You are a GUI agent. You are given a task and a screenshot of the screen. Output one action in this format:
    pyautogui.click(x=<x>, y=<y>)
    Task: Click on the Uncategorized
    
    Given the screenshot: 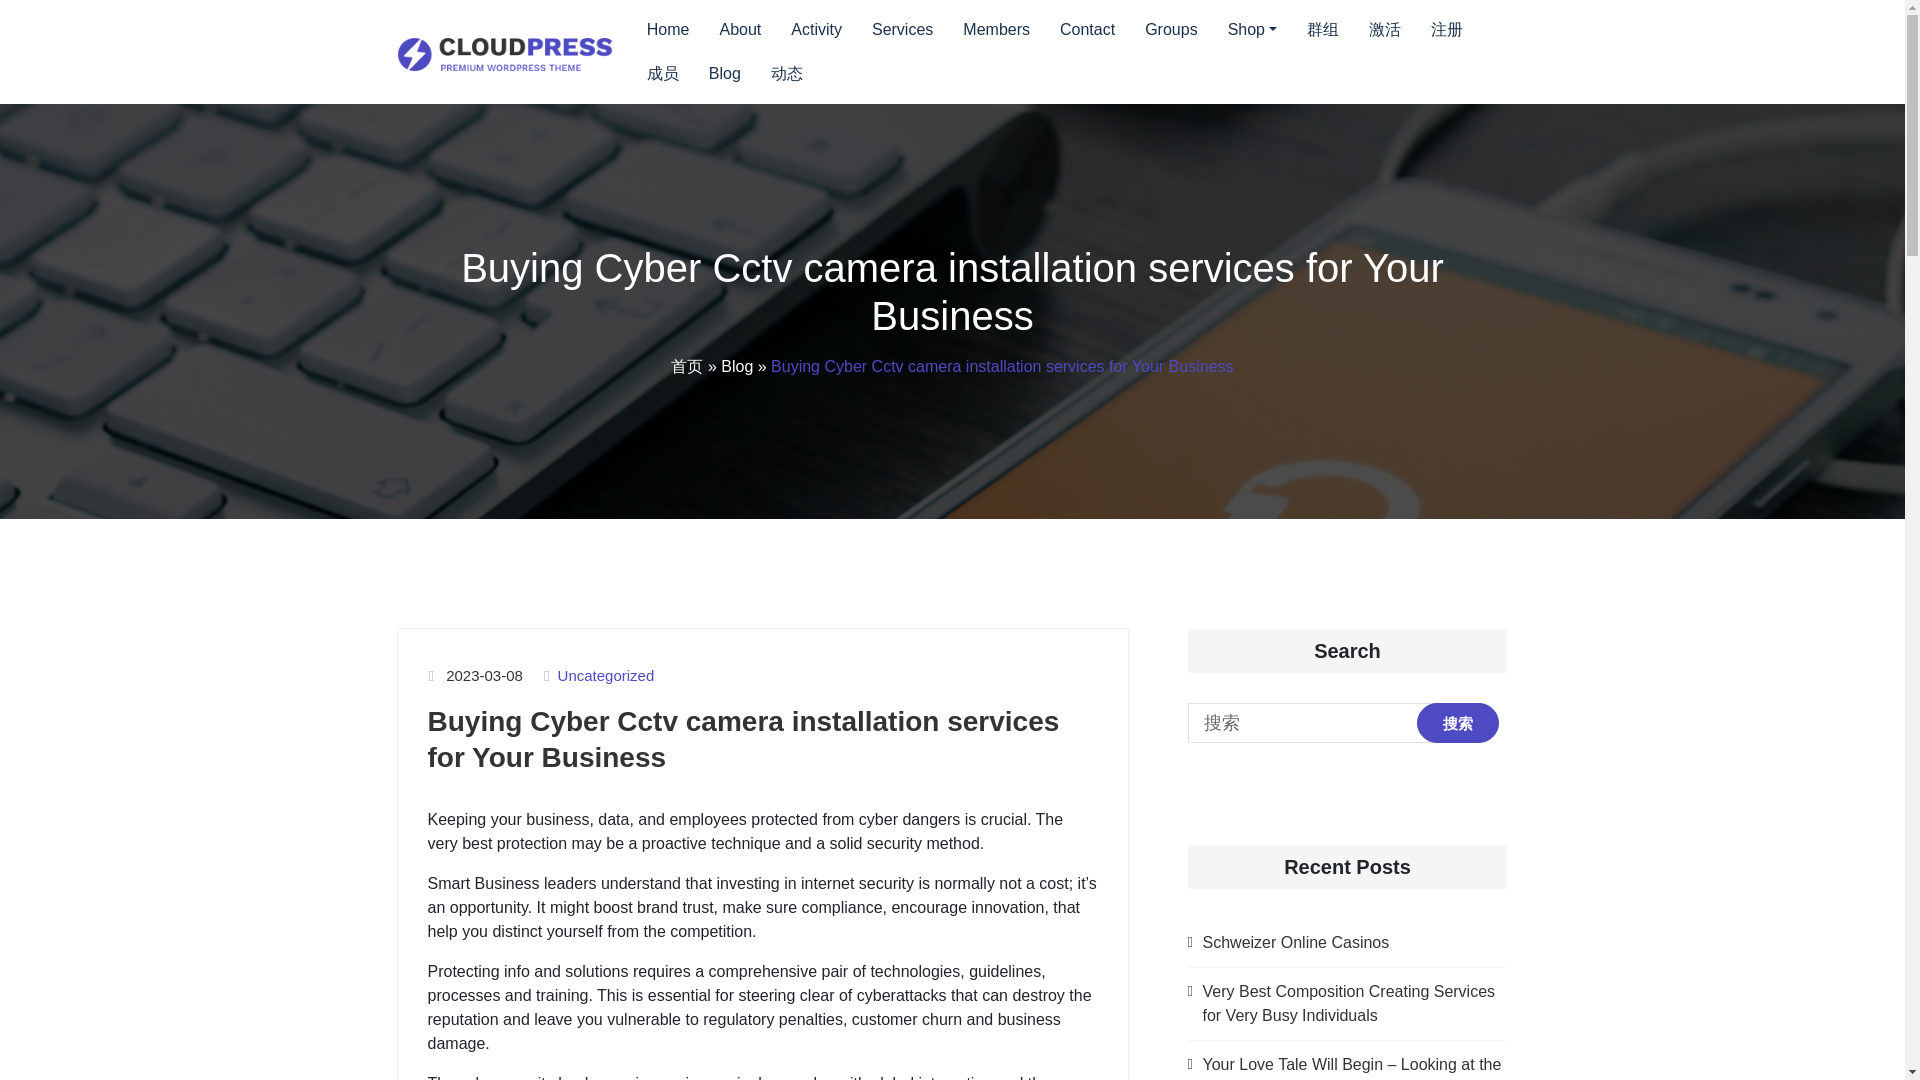 What is the action you would take?
    pyautogui.click(x=606, y=676)
    